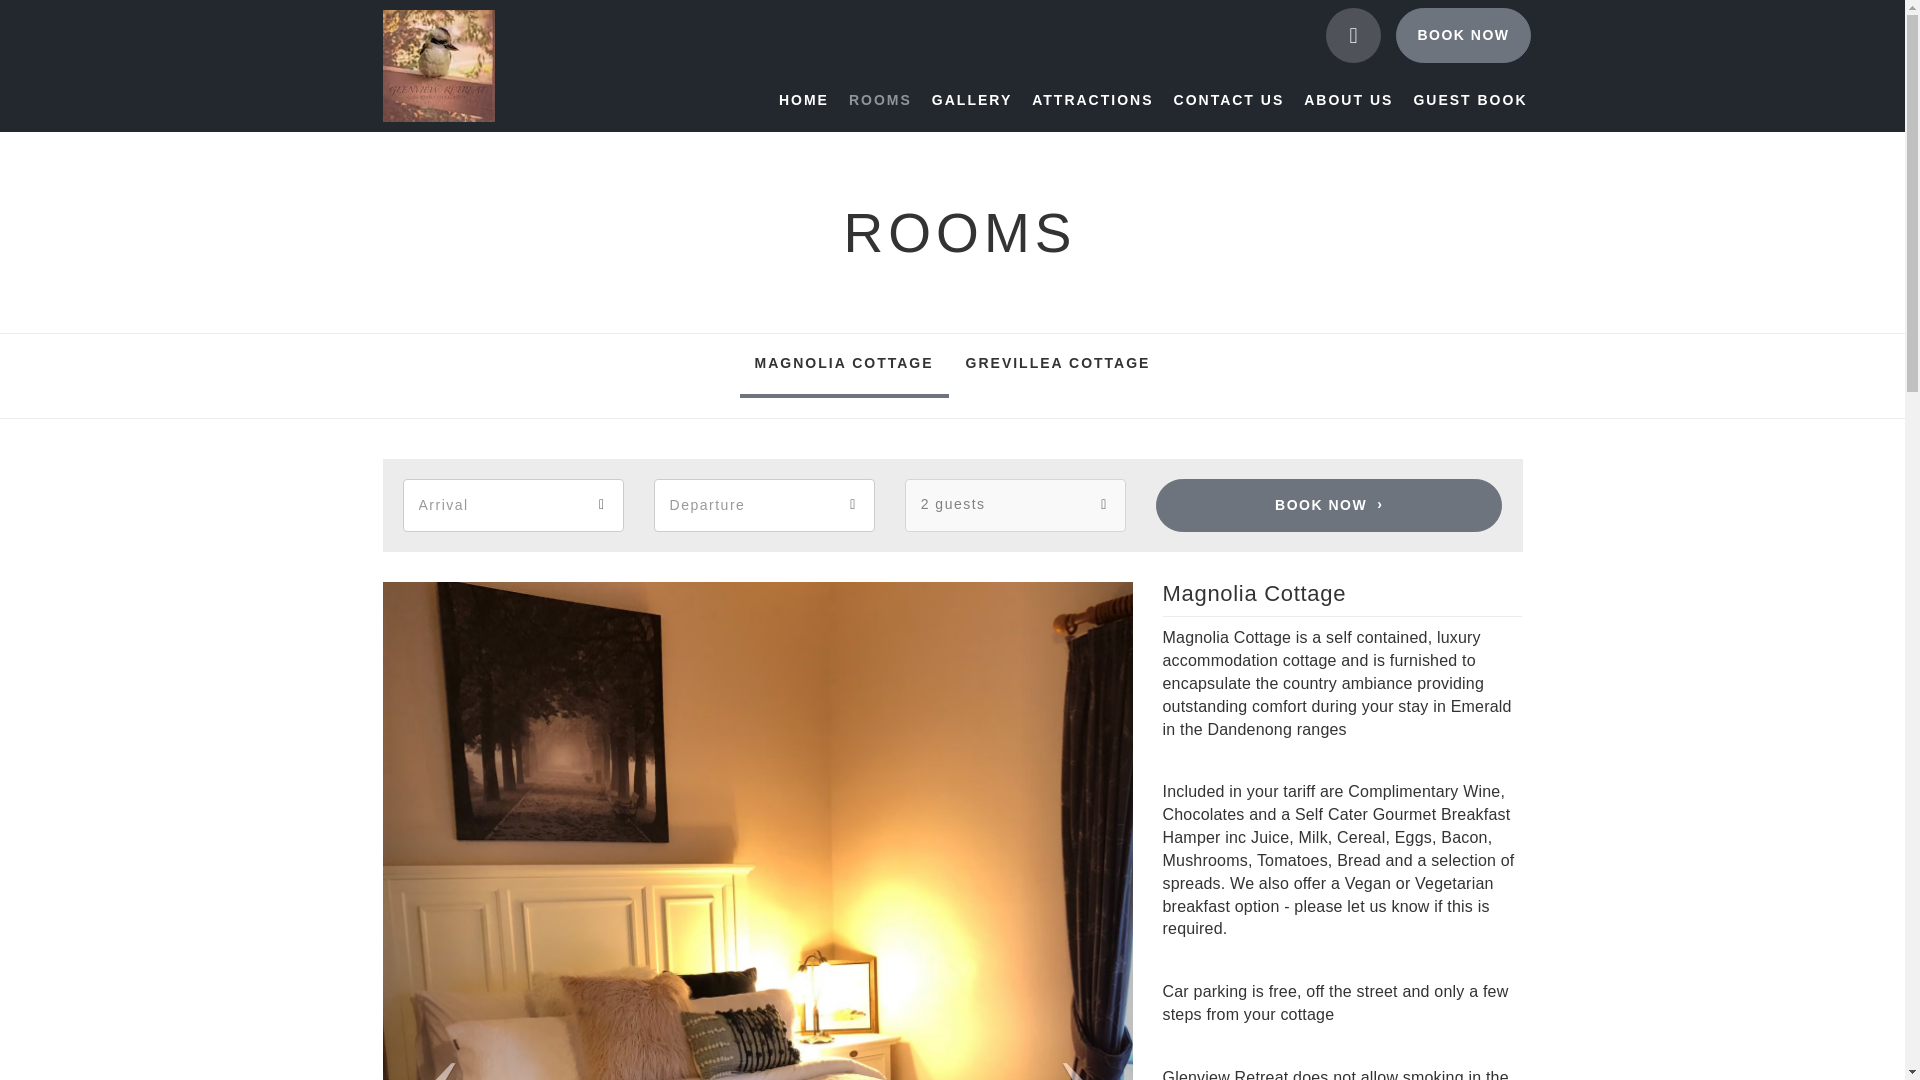 Image resolution: width=1920 pixels, height=1080 pixels. Describe the element at coordinates (844, 366) in the screenshot. I see `MAGNOLIA COTTAGE` at that location.